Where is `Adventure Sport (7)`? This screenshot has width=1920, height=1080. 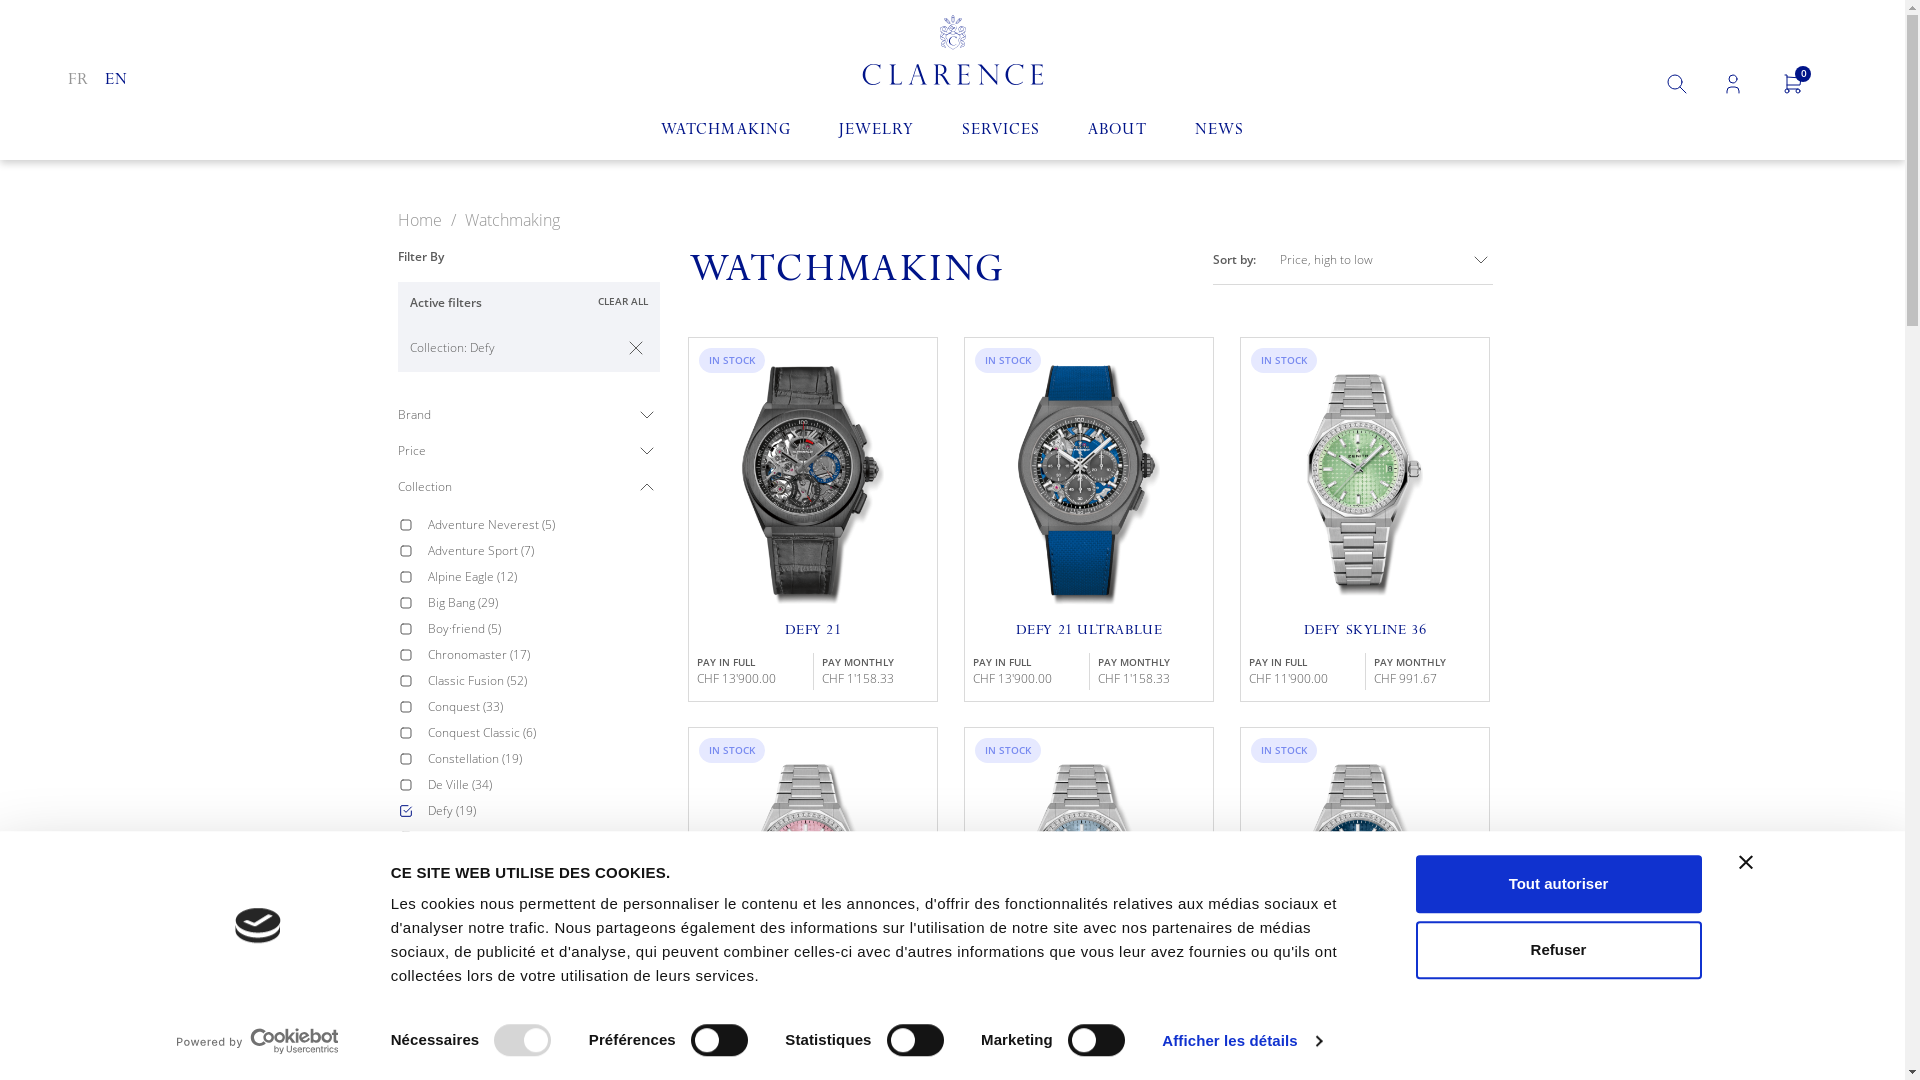
Adventure Sport (7) is located at coordinates (544, 551).